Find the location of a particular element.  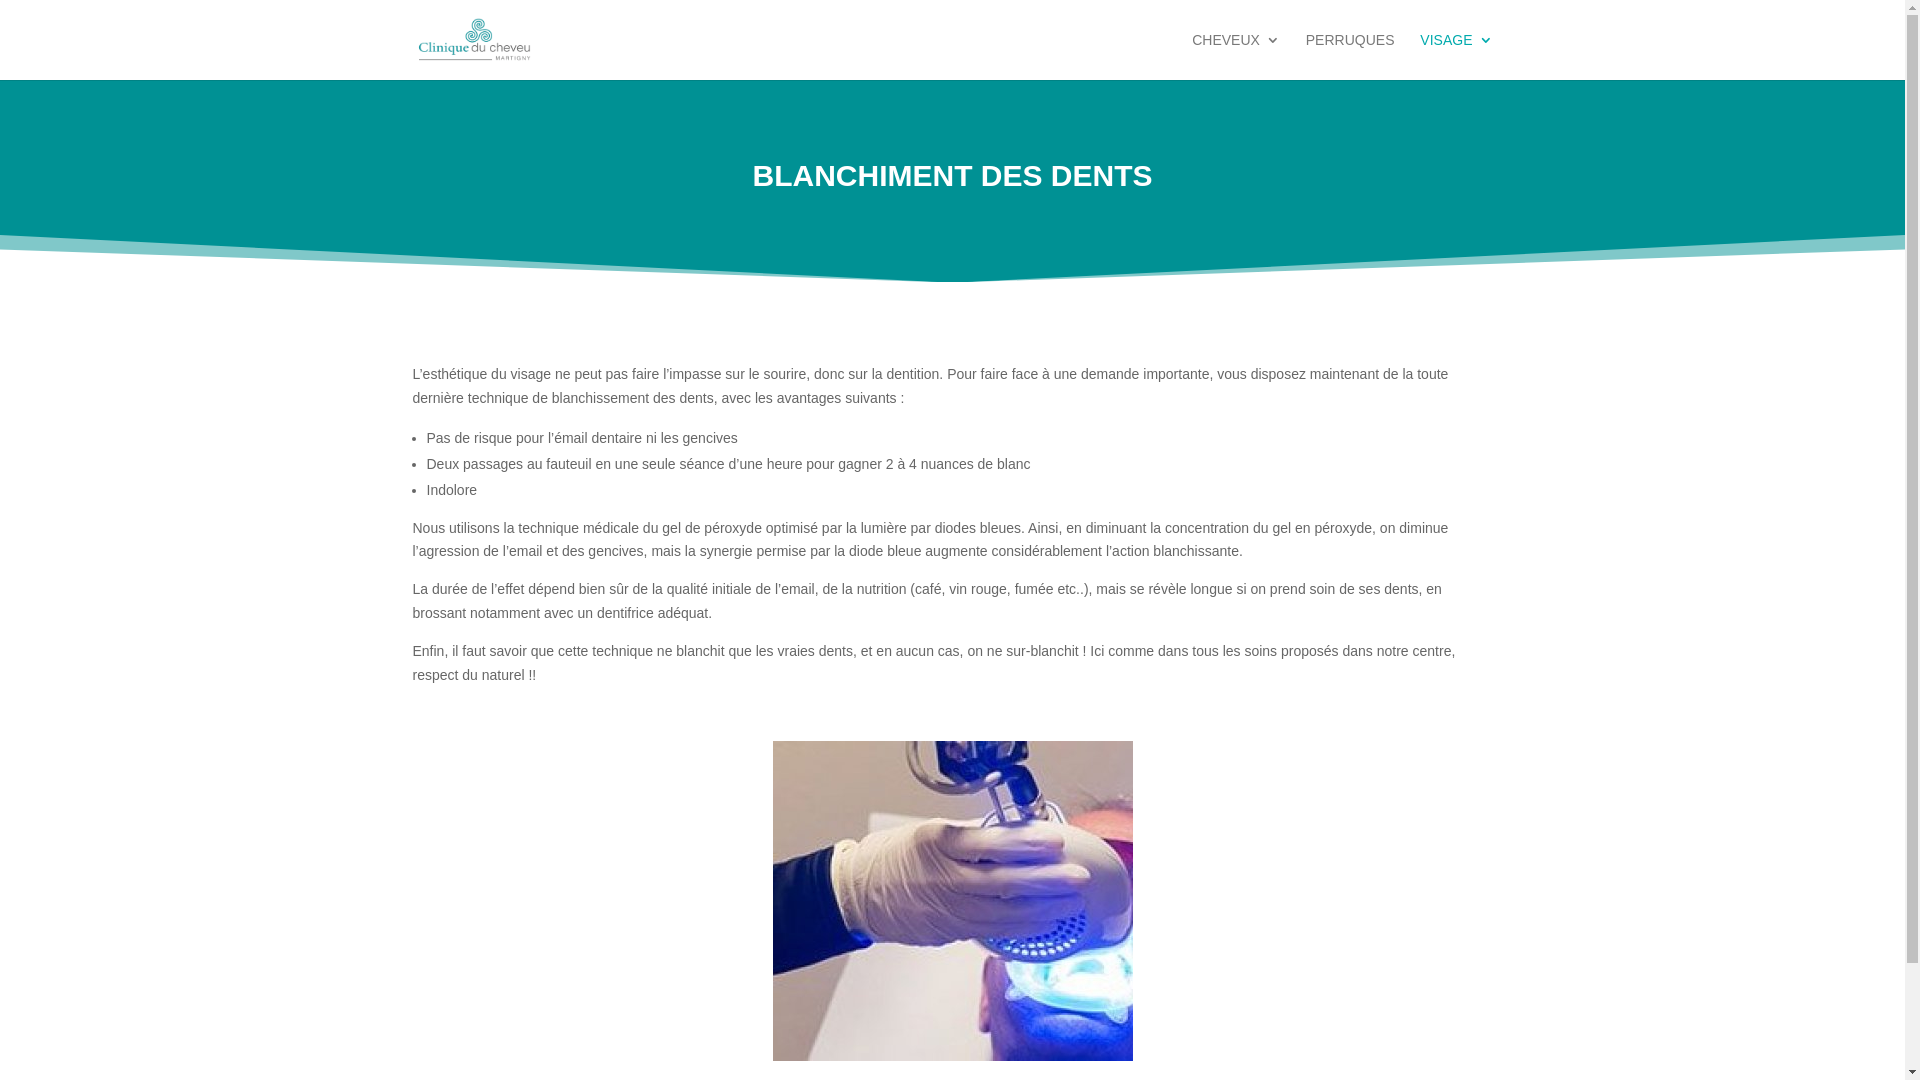

VISAGE is located at coordinates (1456, 56).